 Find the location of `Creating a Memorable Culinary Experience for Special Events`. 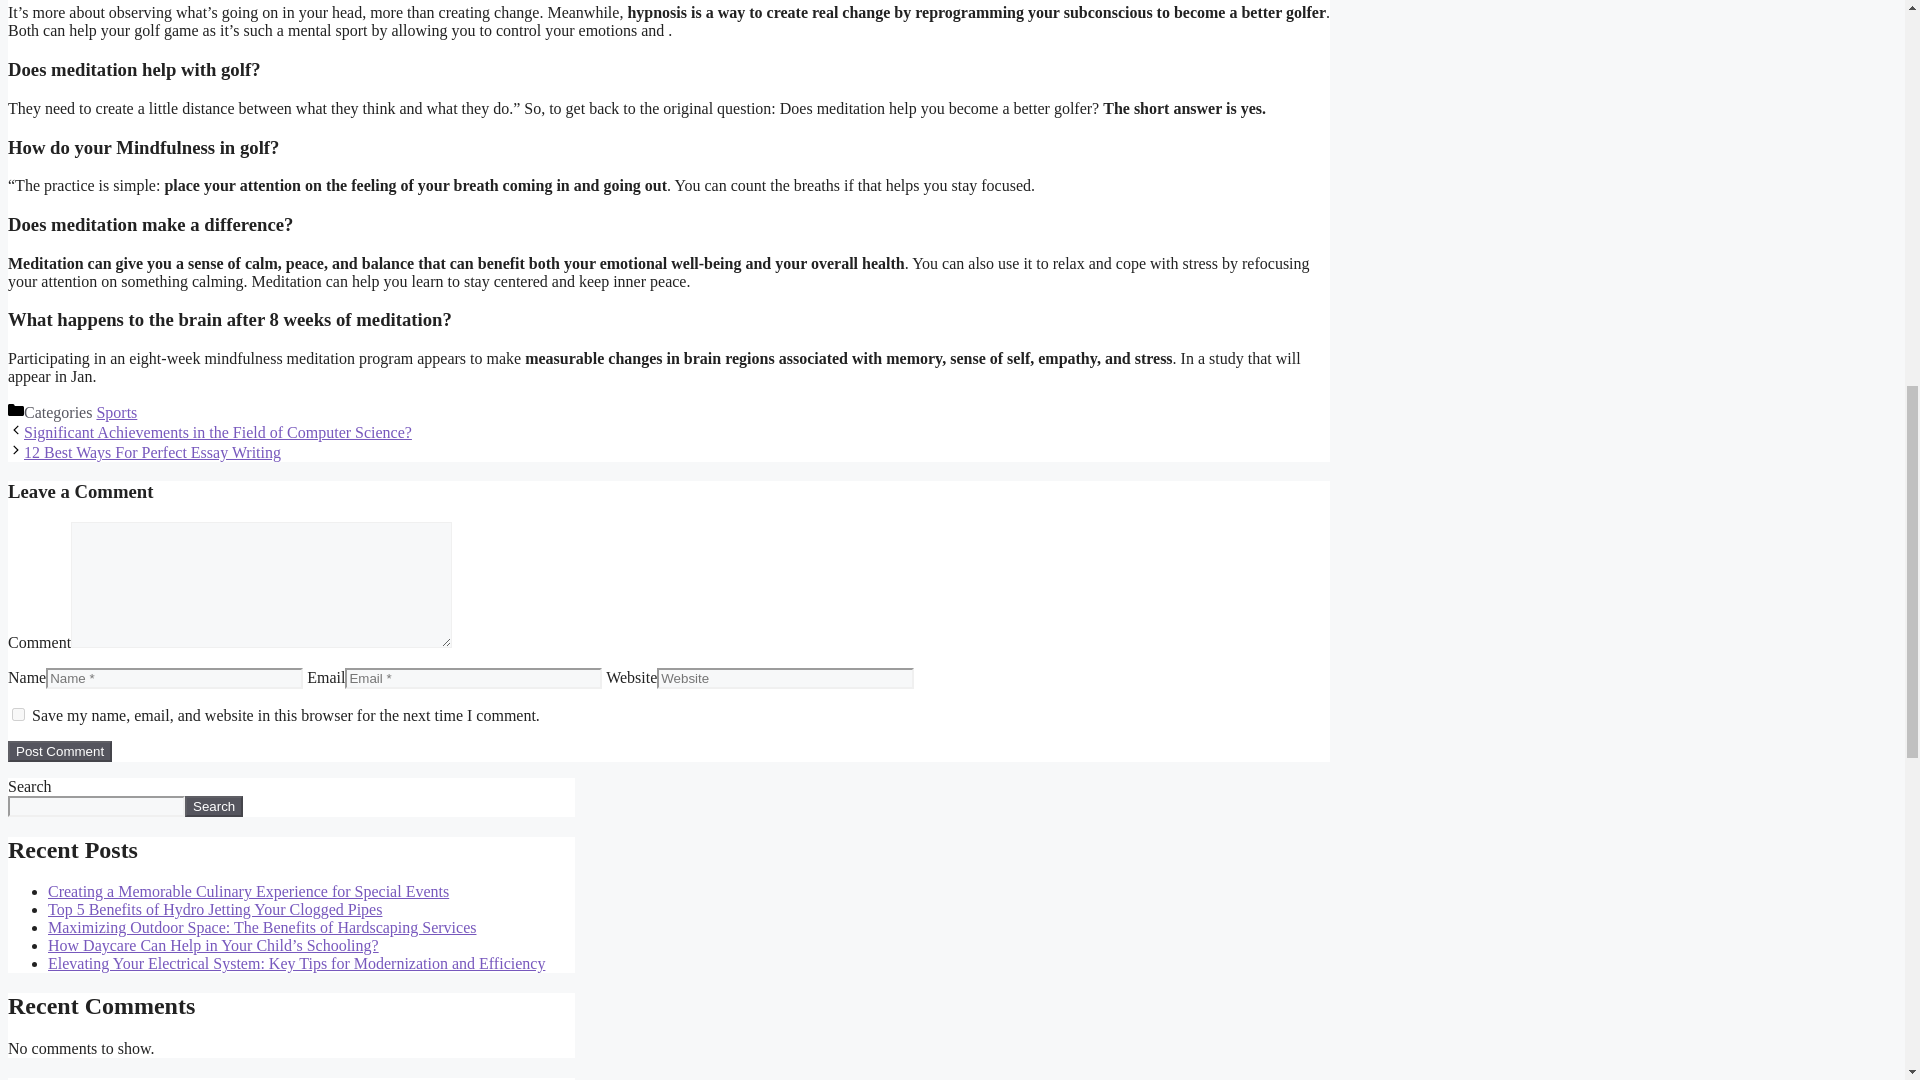

Creating a Memorable Culinary Experience for Special Events is located at coordinates (248, 891).